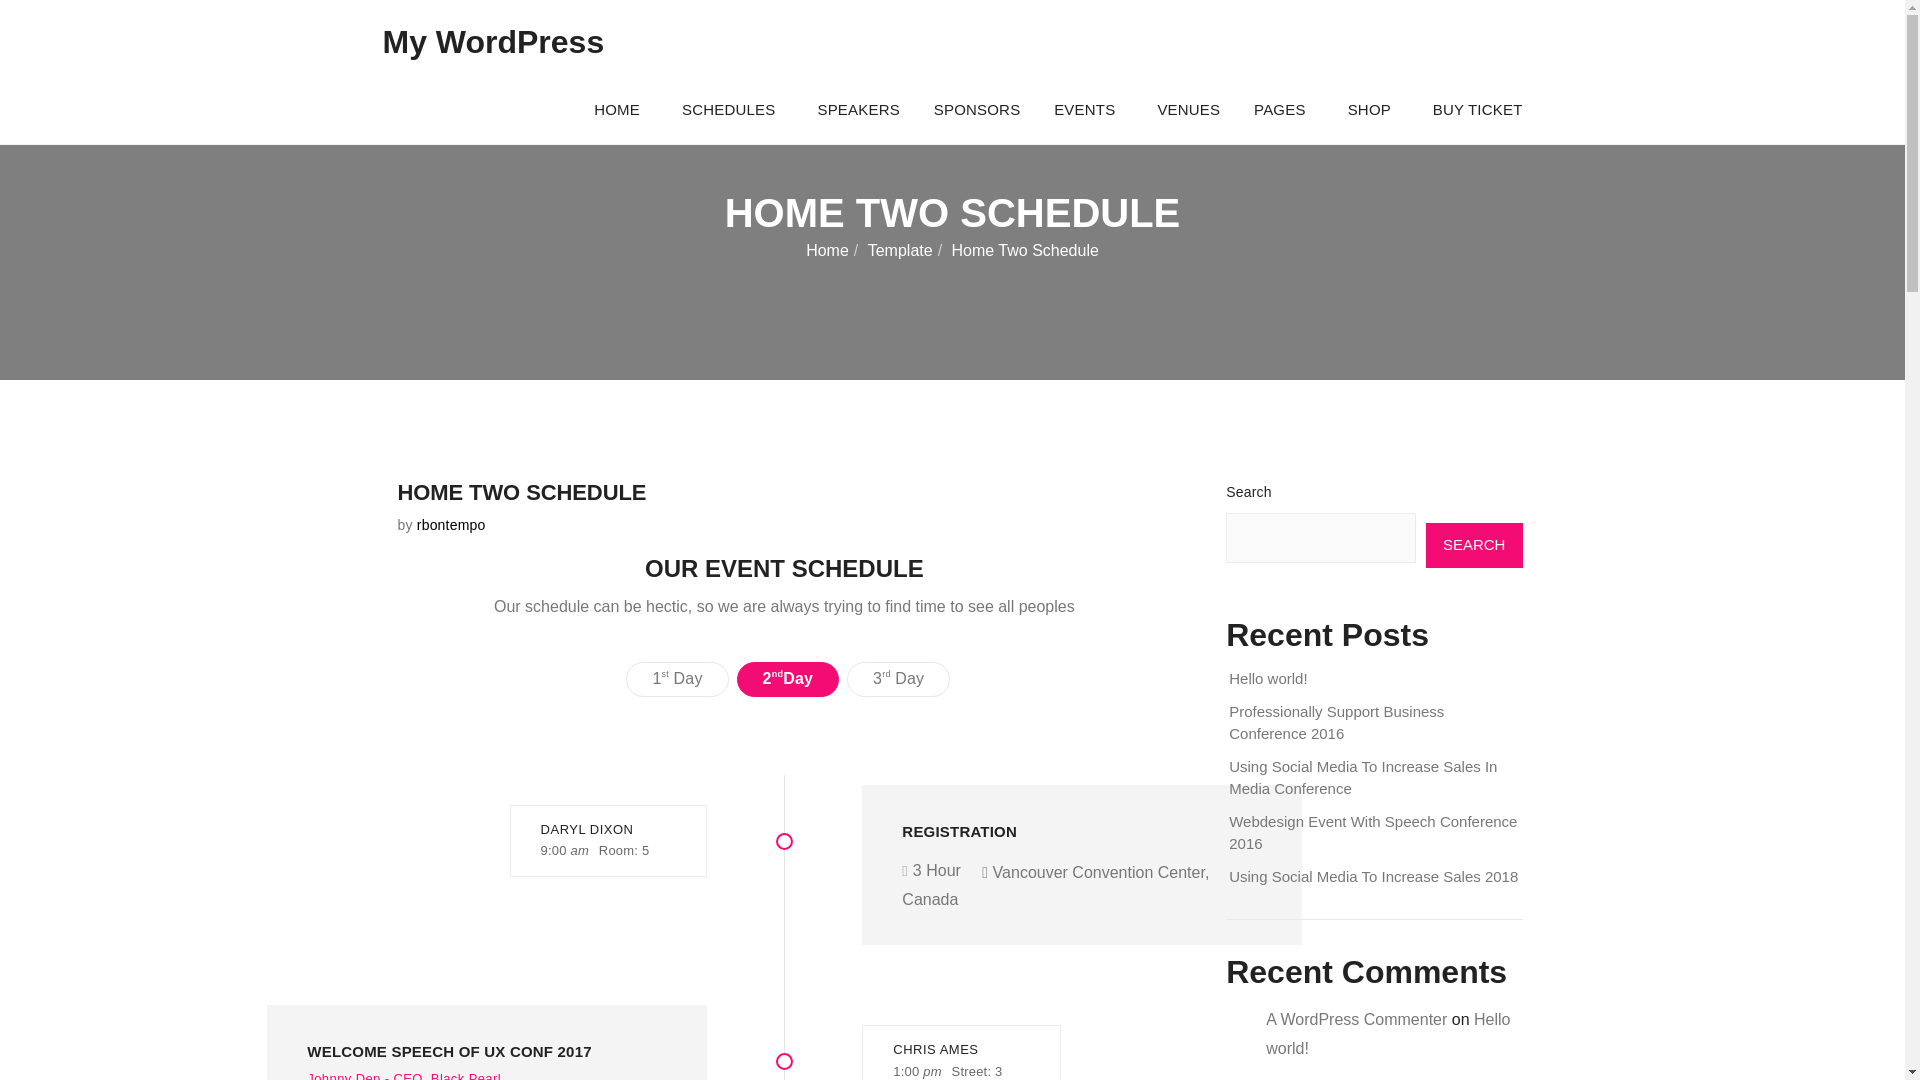 This screenshot has height=1080, width=1920. Describe the element at coordinates (1362, 778) in the screenshot. I see `Using Social Media To Increase Sales In Media Conference` at that location.